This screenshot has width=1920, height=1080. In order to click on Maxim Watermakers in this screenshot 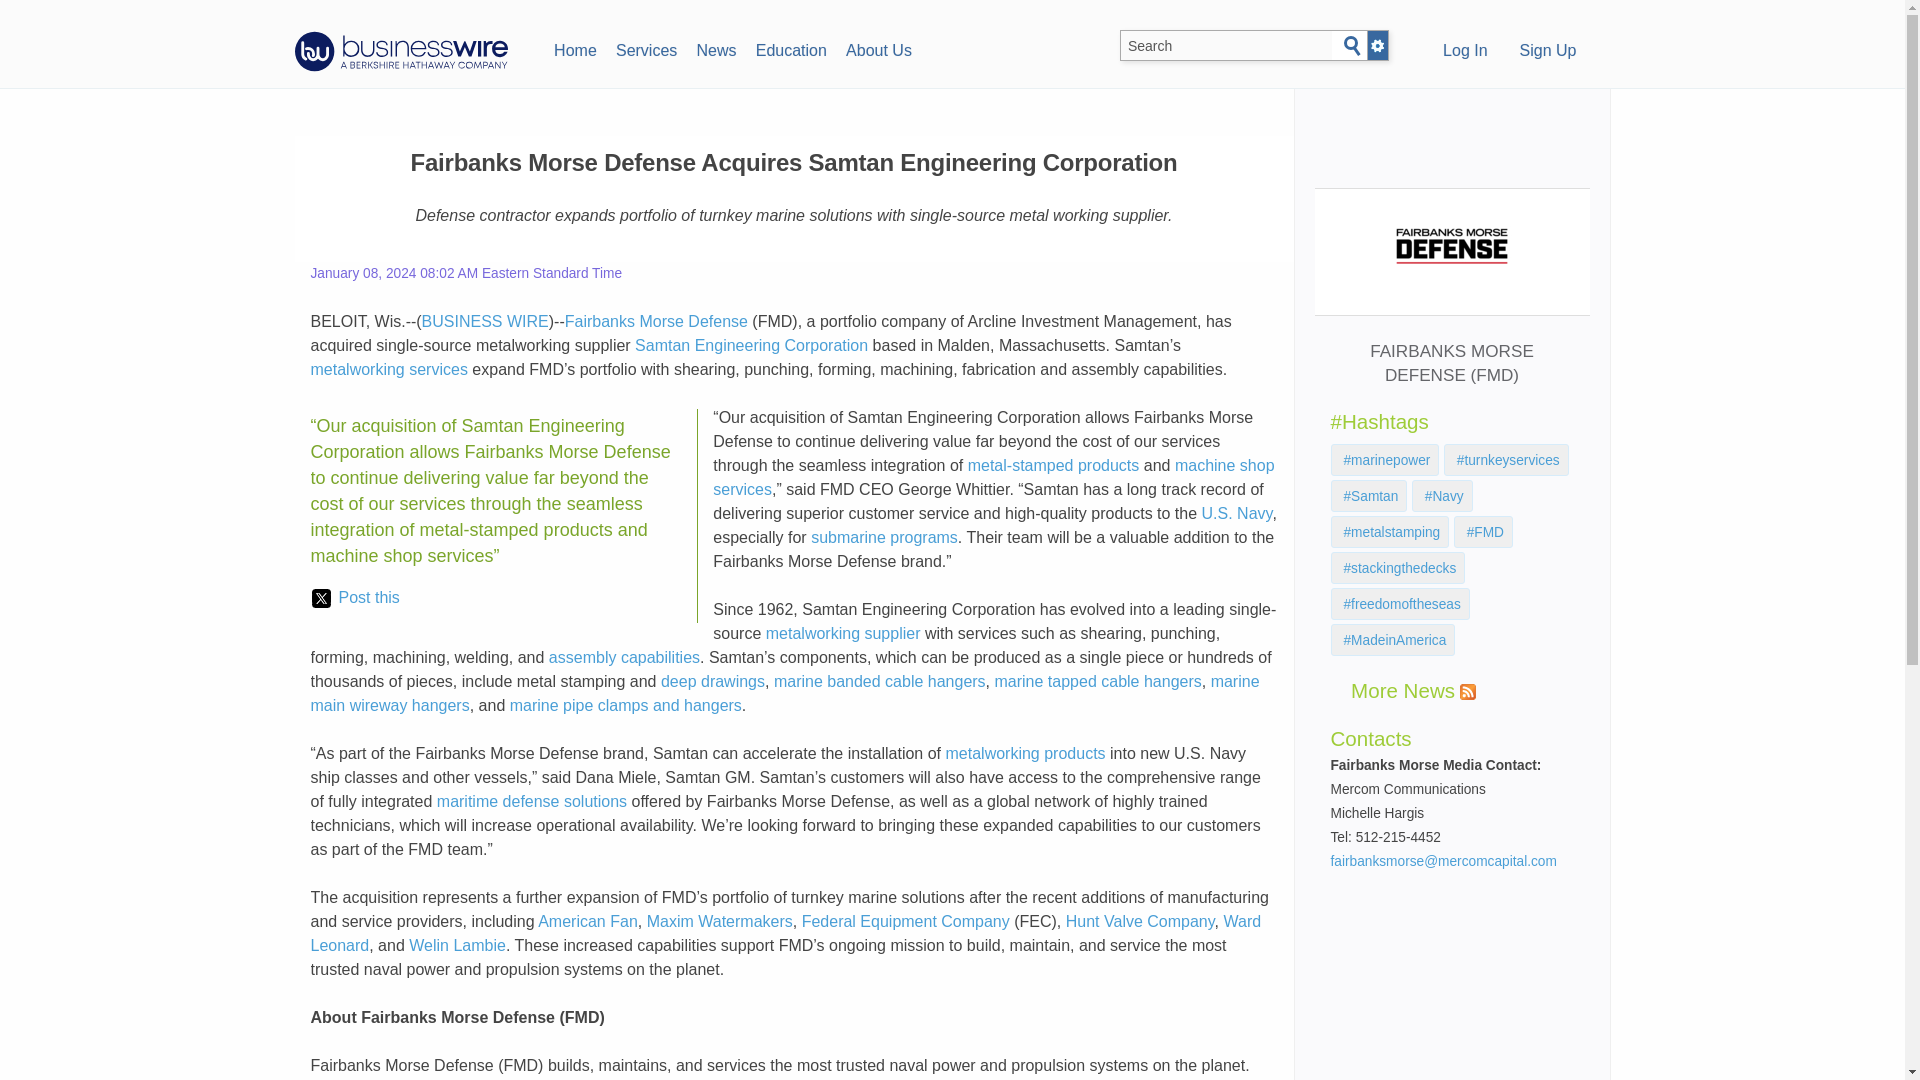, I will do `click(720, 920)`.